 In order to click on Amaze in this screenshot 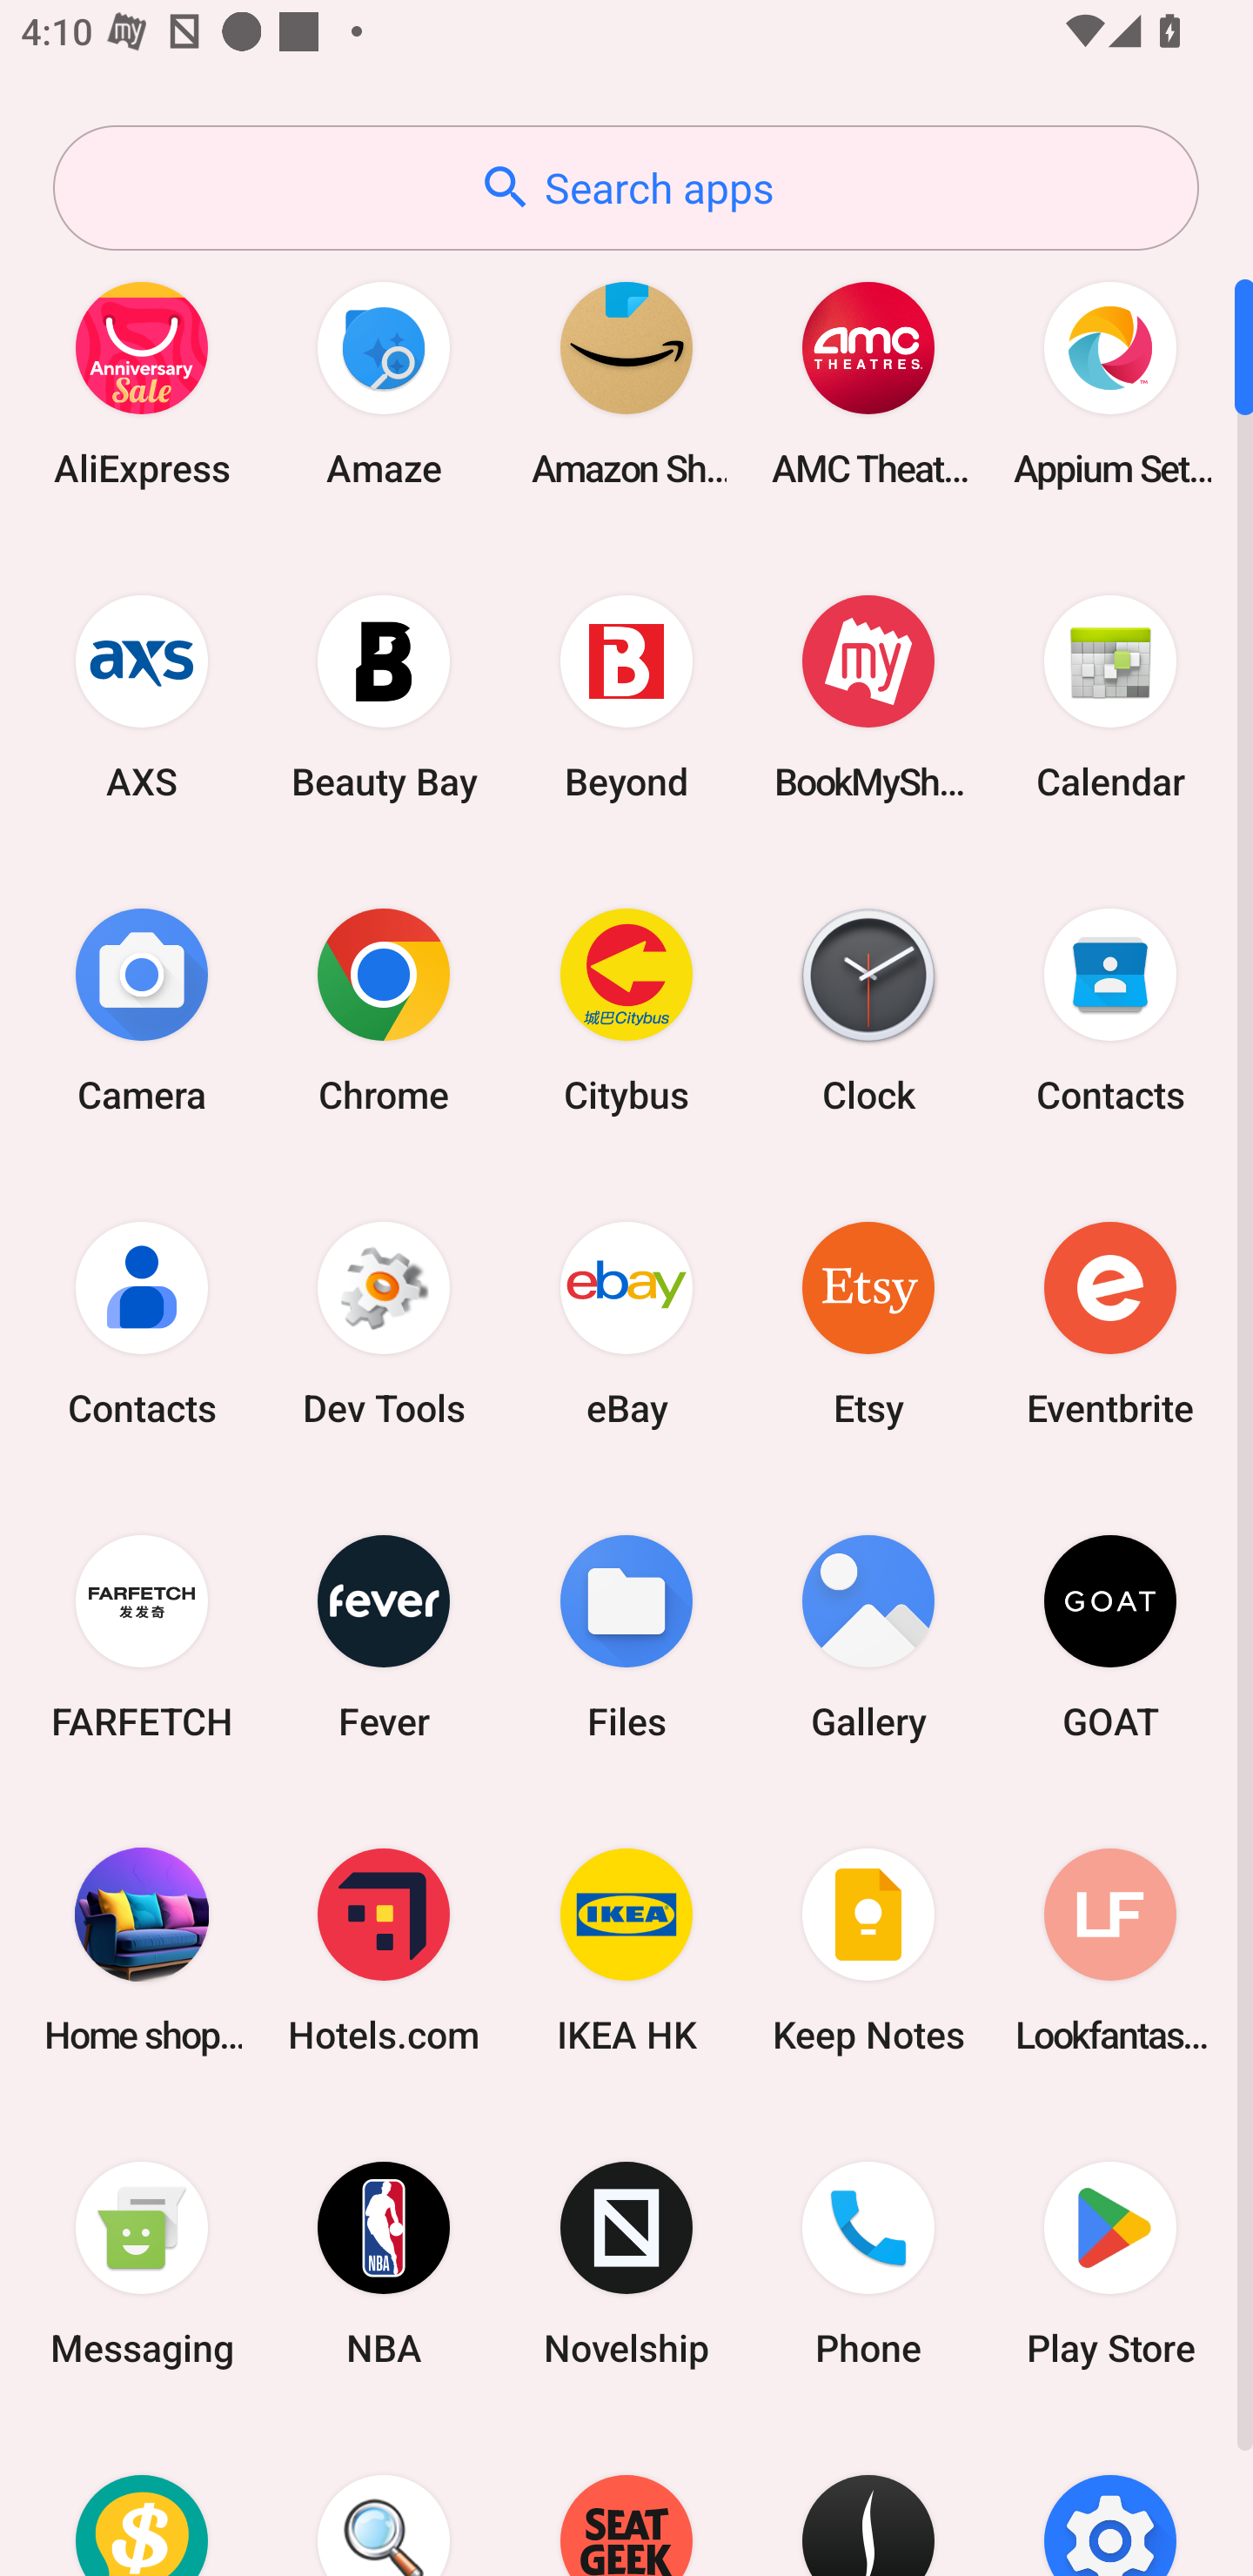, I will do `click(384, 383)`.